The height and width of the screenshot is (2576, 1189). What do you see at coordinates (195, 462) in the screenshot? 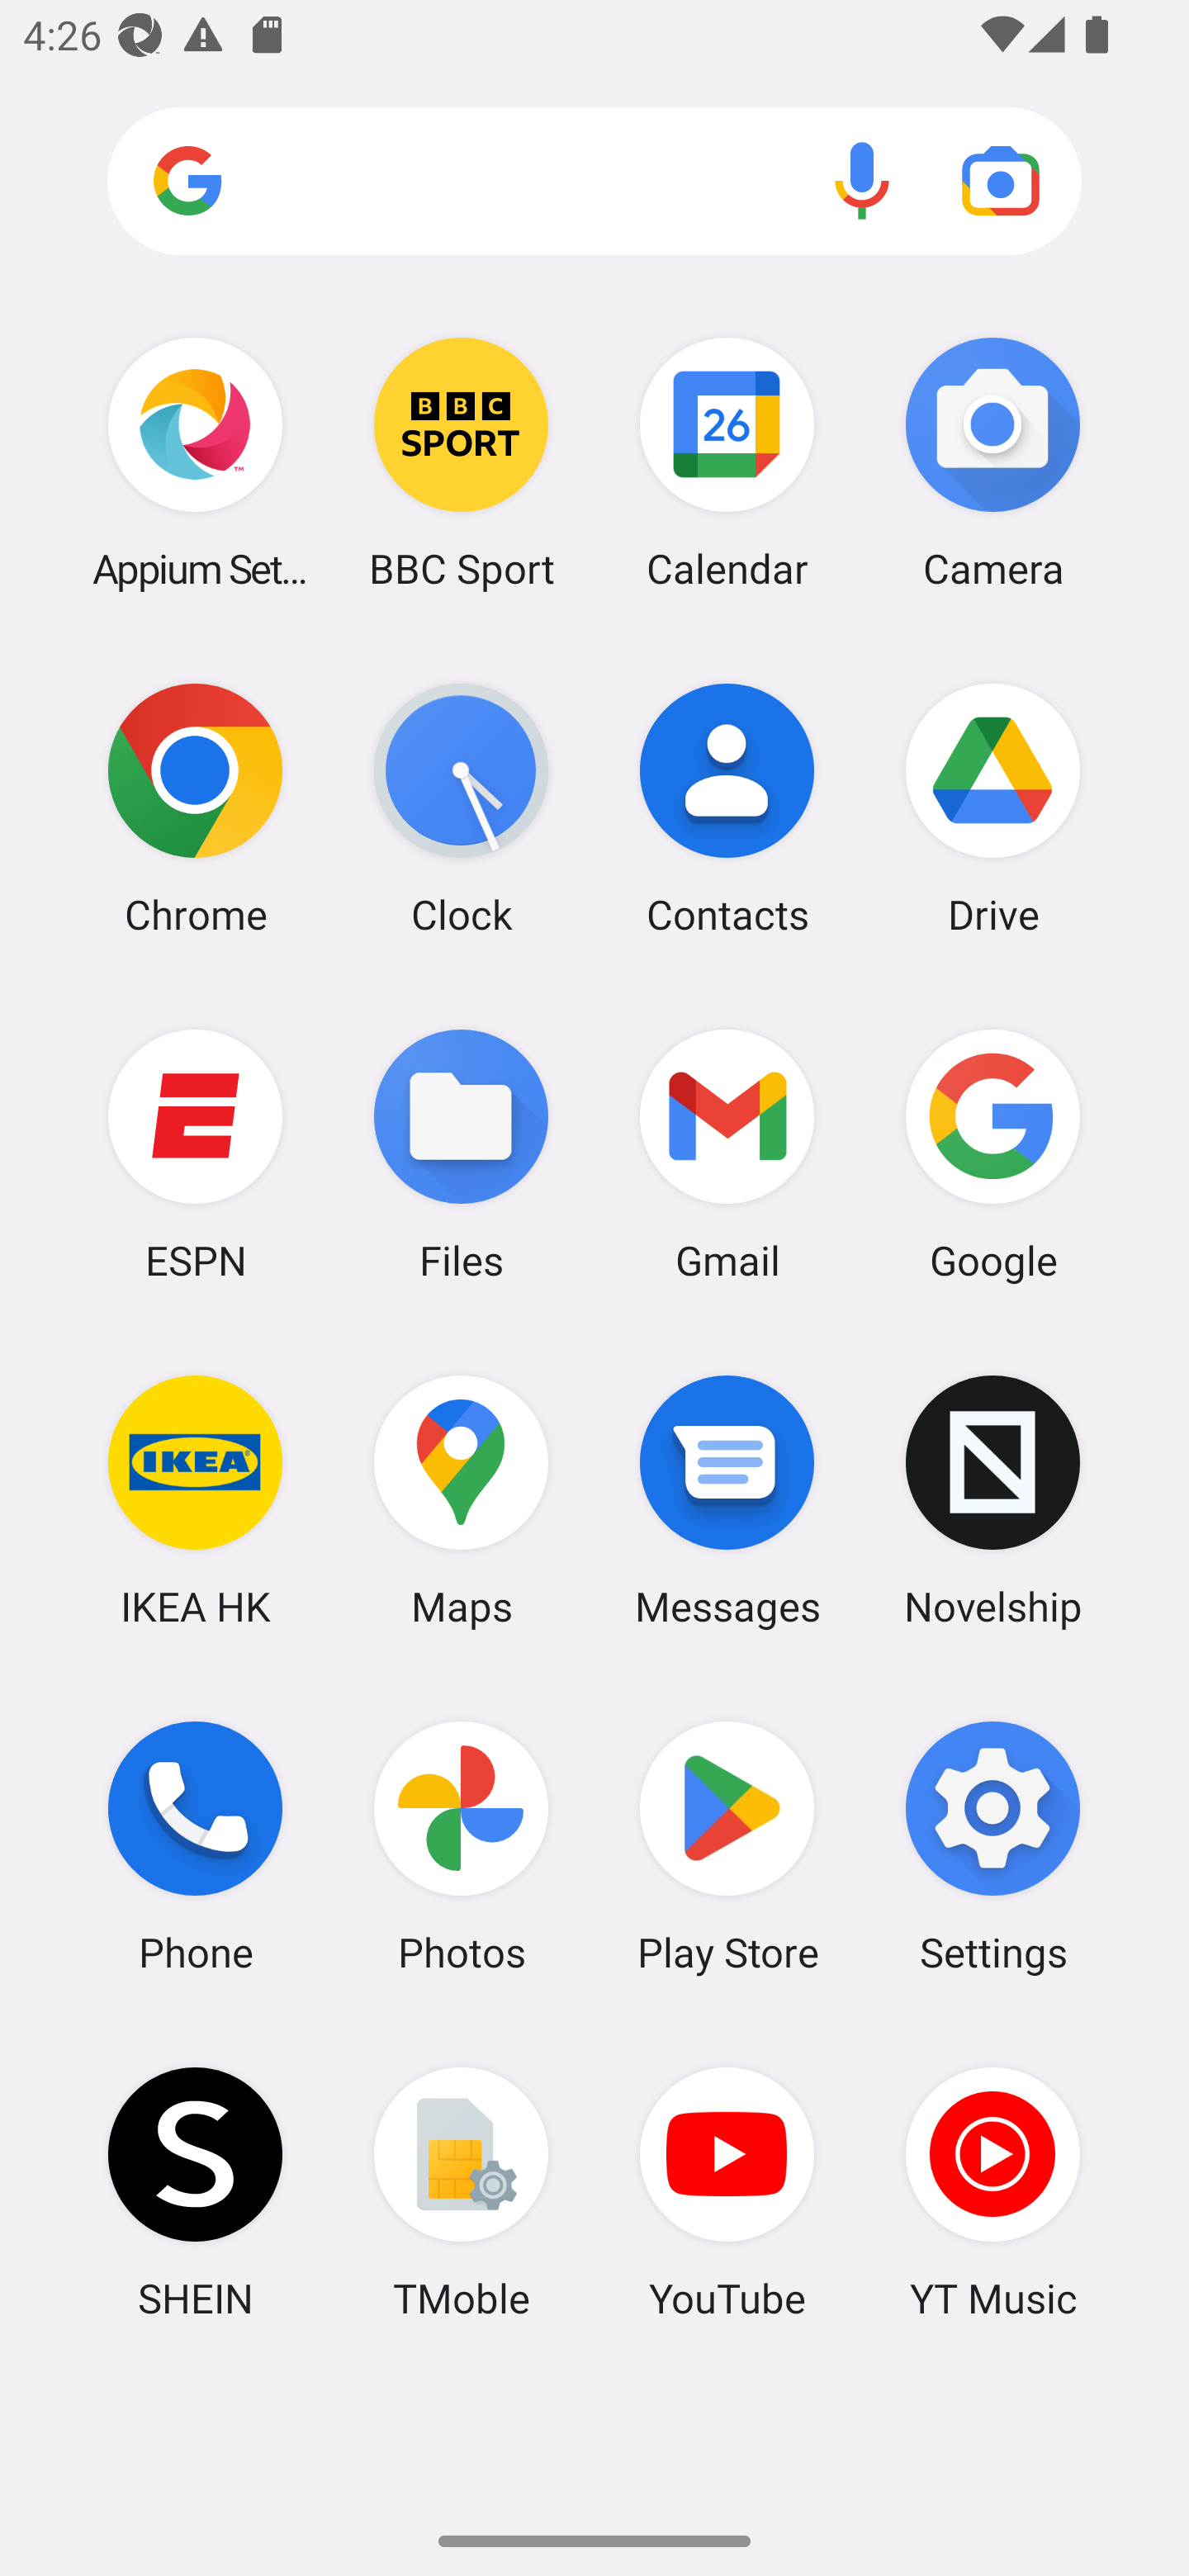
I see `Appium Settings` at bounding box center [195, 462].